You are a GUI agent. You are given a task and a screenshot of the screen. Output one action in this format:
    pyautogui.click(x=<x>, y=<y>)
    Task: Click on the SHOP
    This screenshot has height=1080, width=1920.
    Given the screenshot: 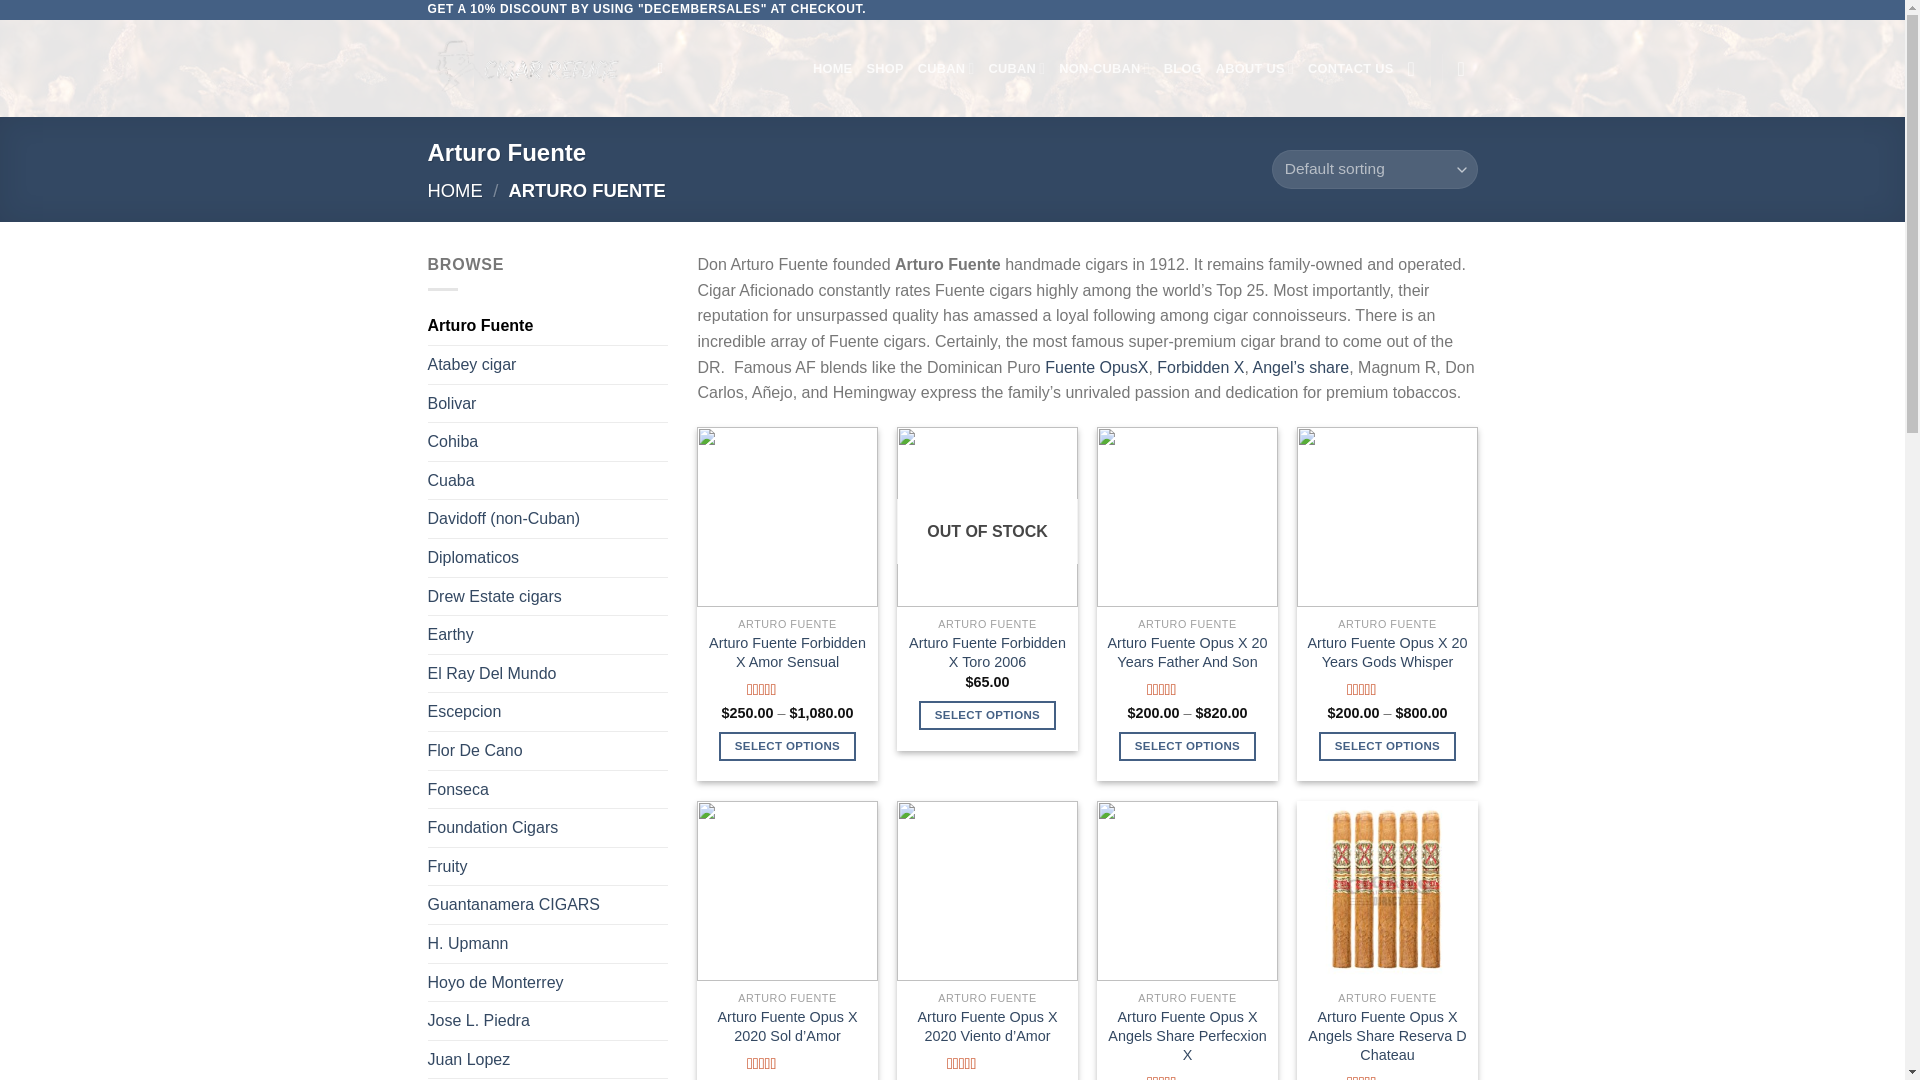 What is the action you would take?
    pyautogui.click(x=884, y=68)
    